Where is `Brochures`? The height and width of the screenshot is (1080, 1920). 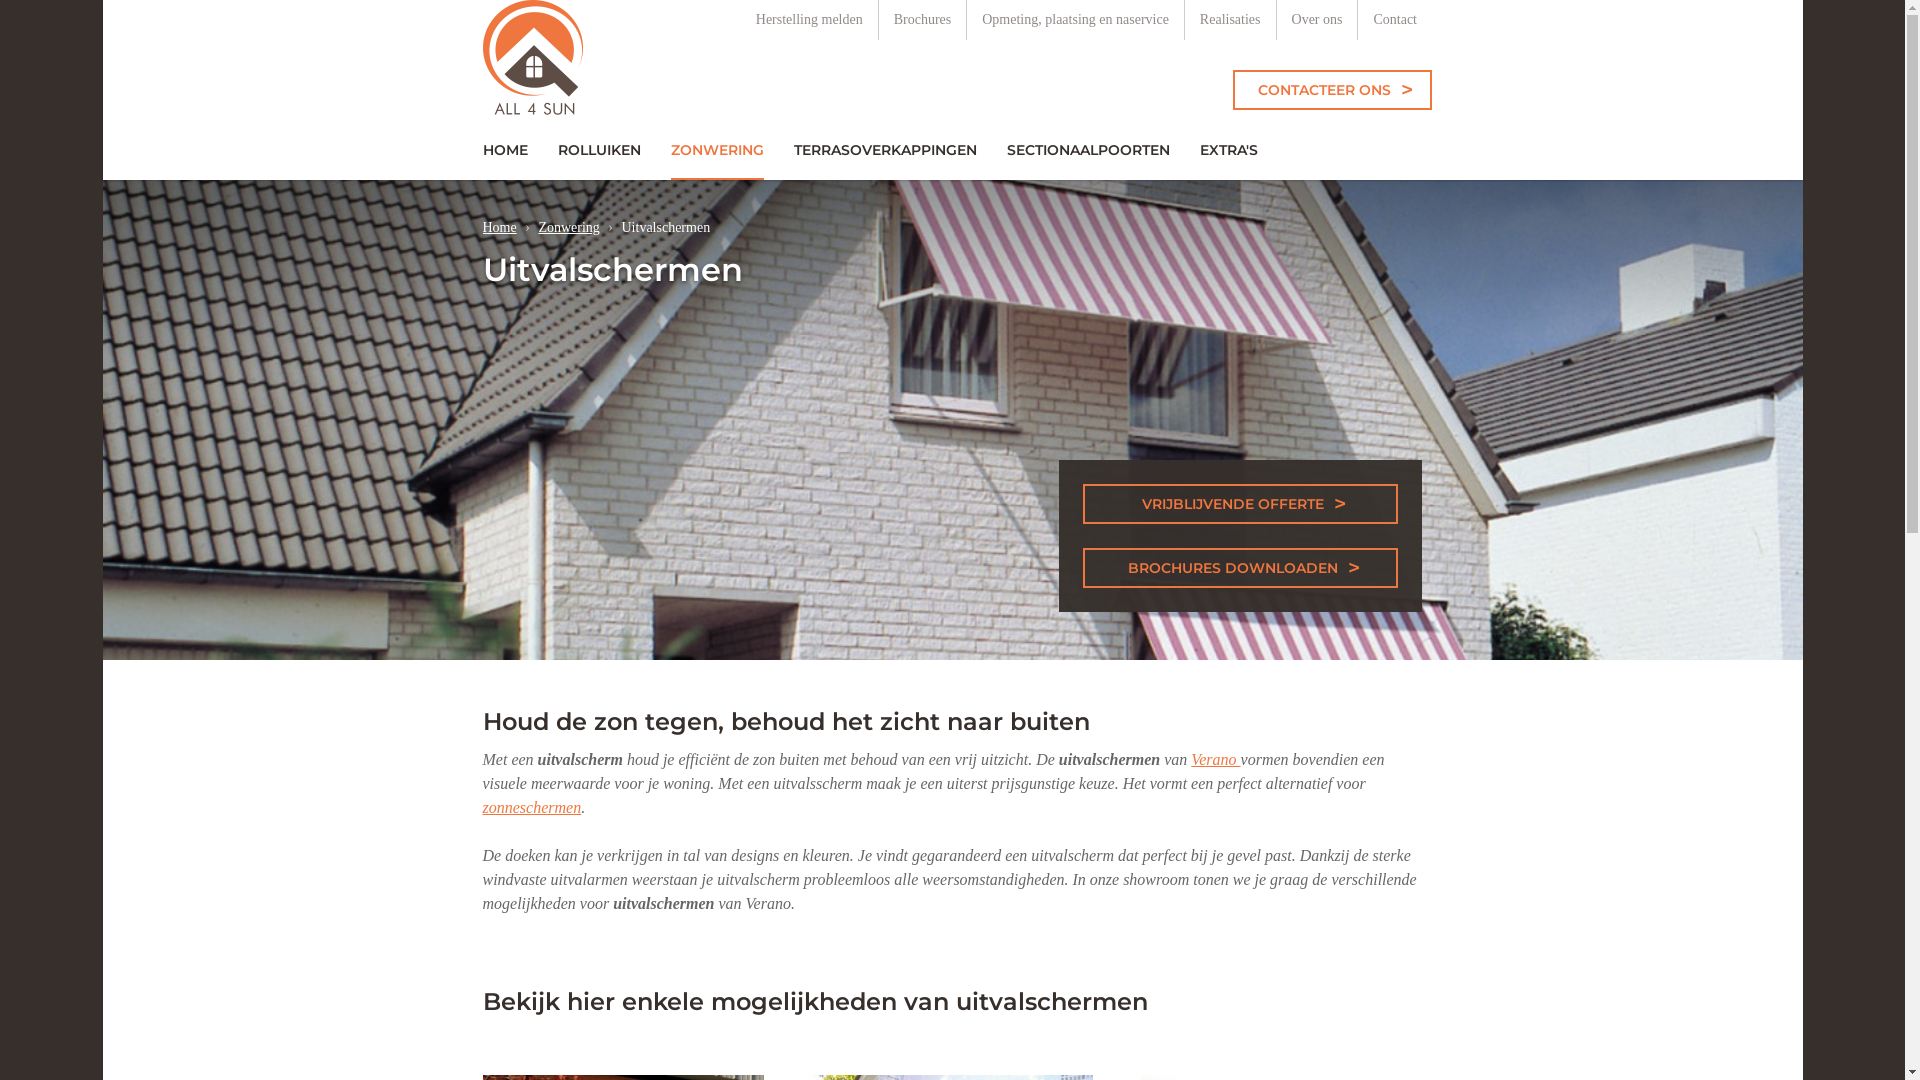 Brochures is located at coordinates (922, 20).